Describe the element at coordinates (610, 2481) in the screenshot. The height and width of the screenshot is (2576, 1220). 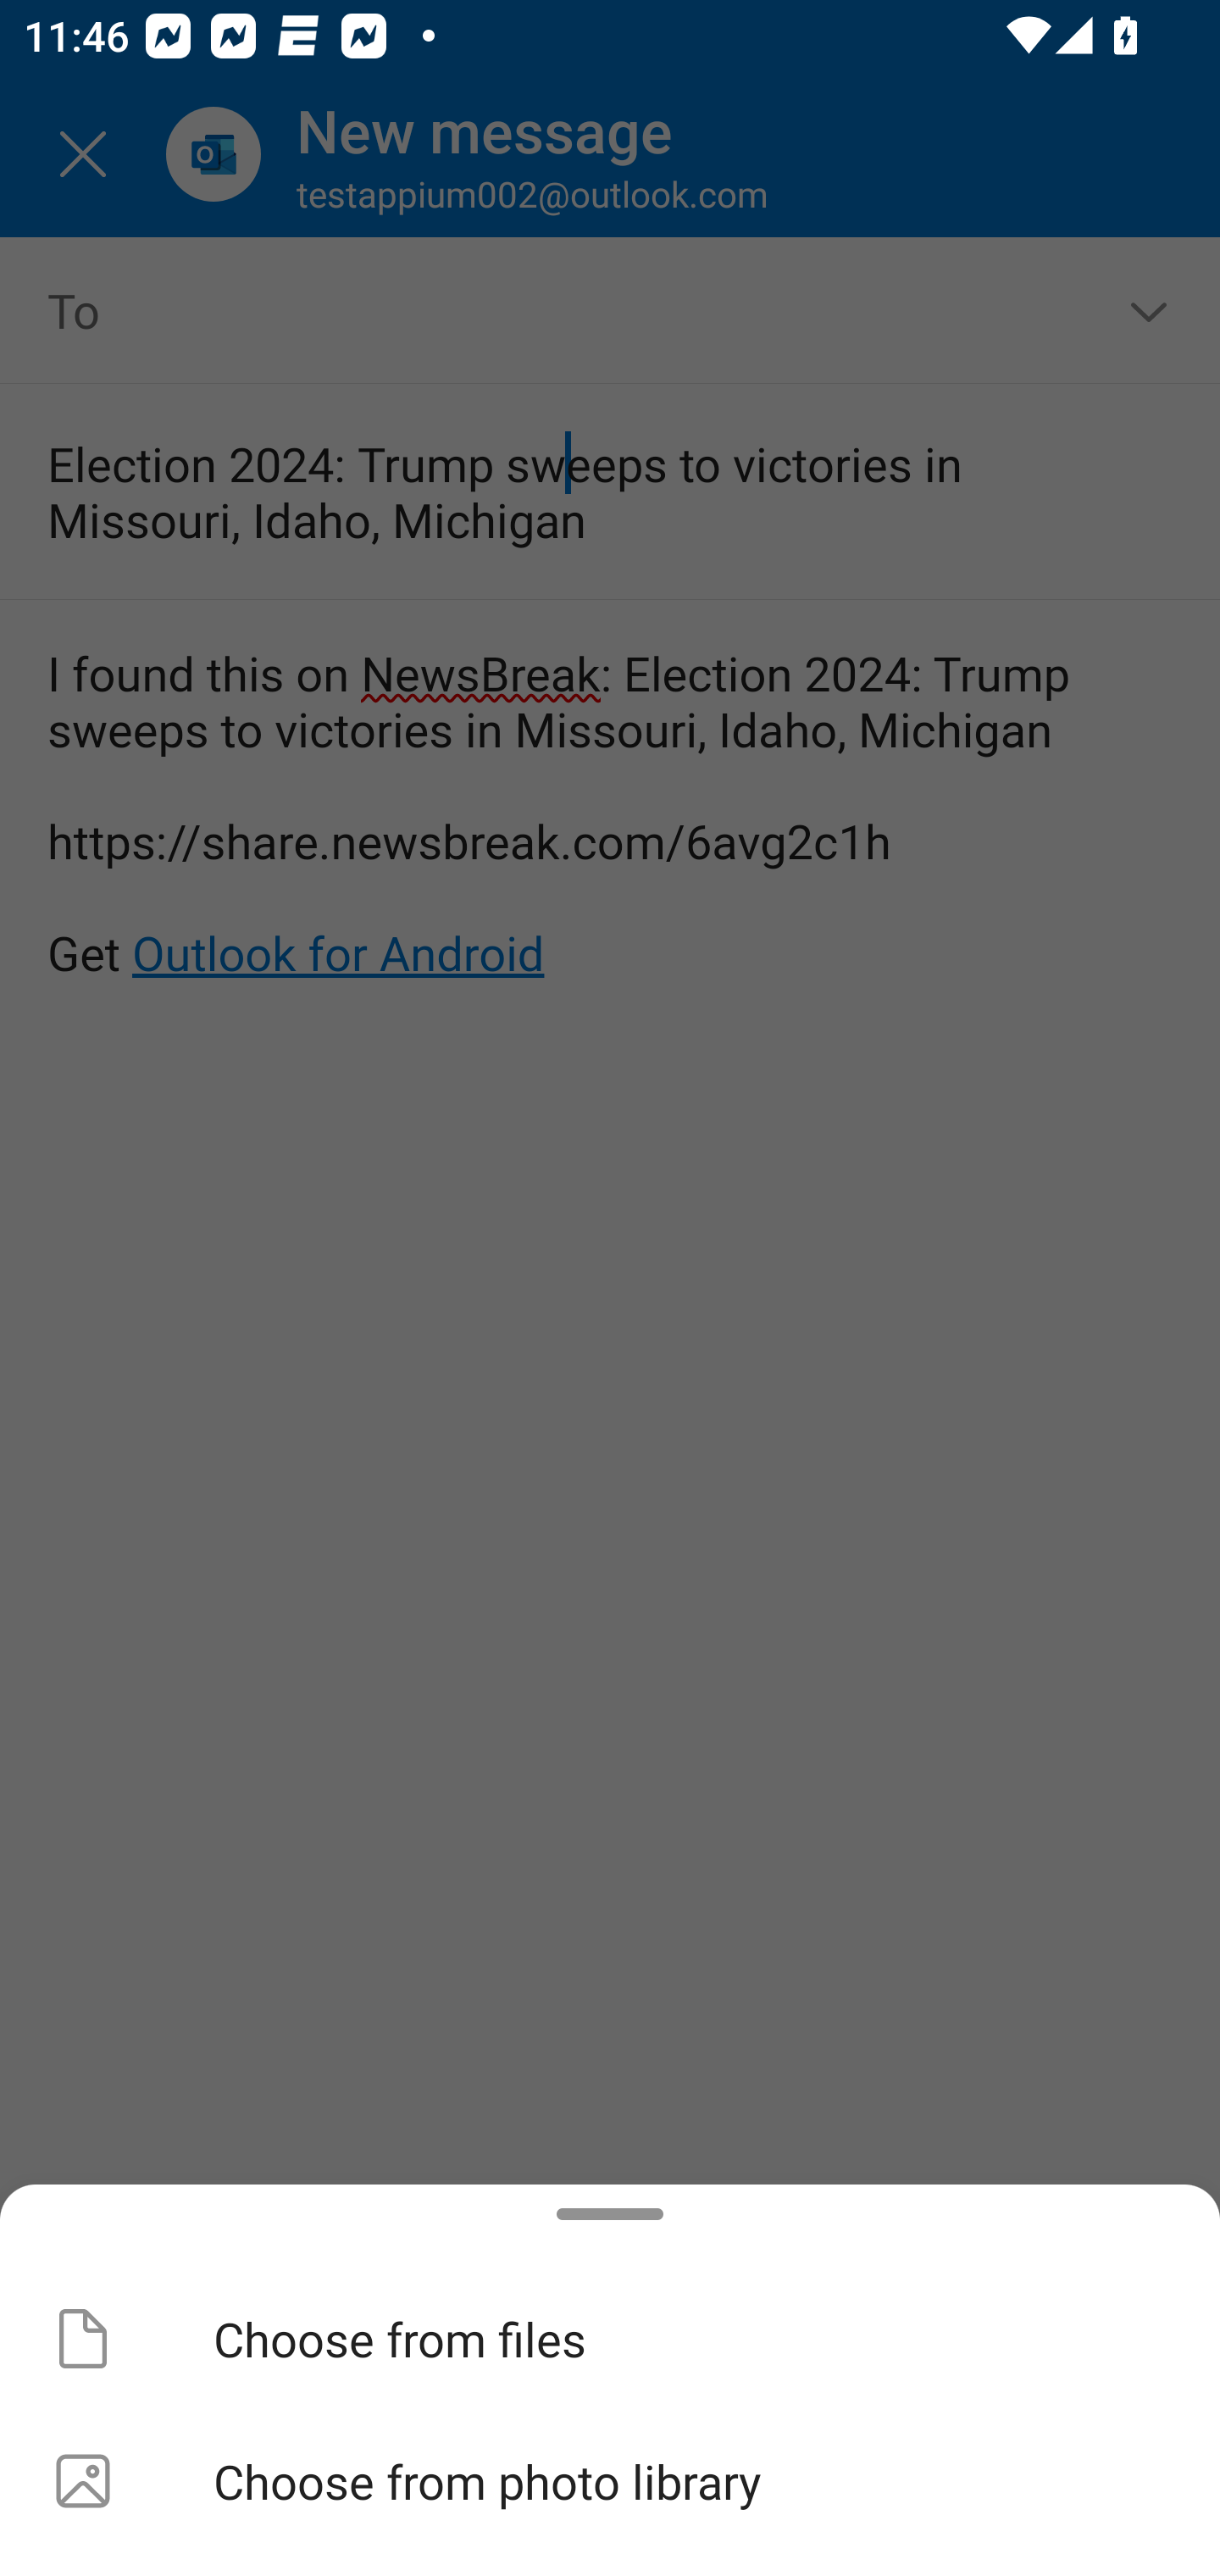
I see `Choose from photo library` at that location.